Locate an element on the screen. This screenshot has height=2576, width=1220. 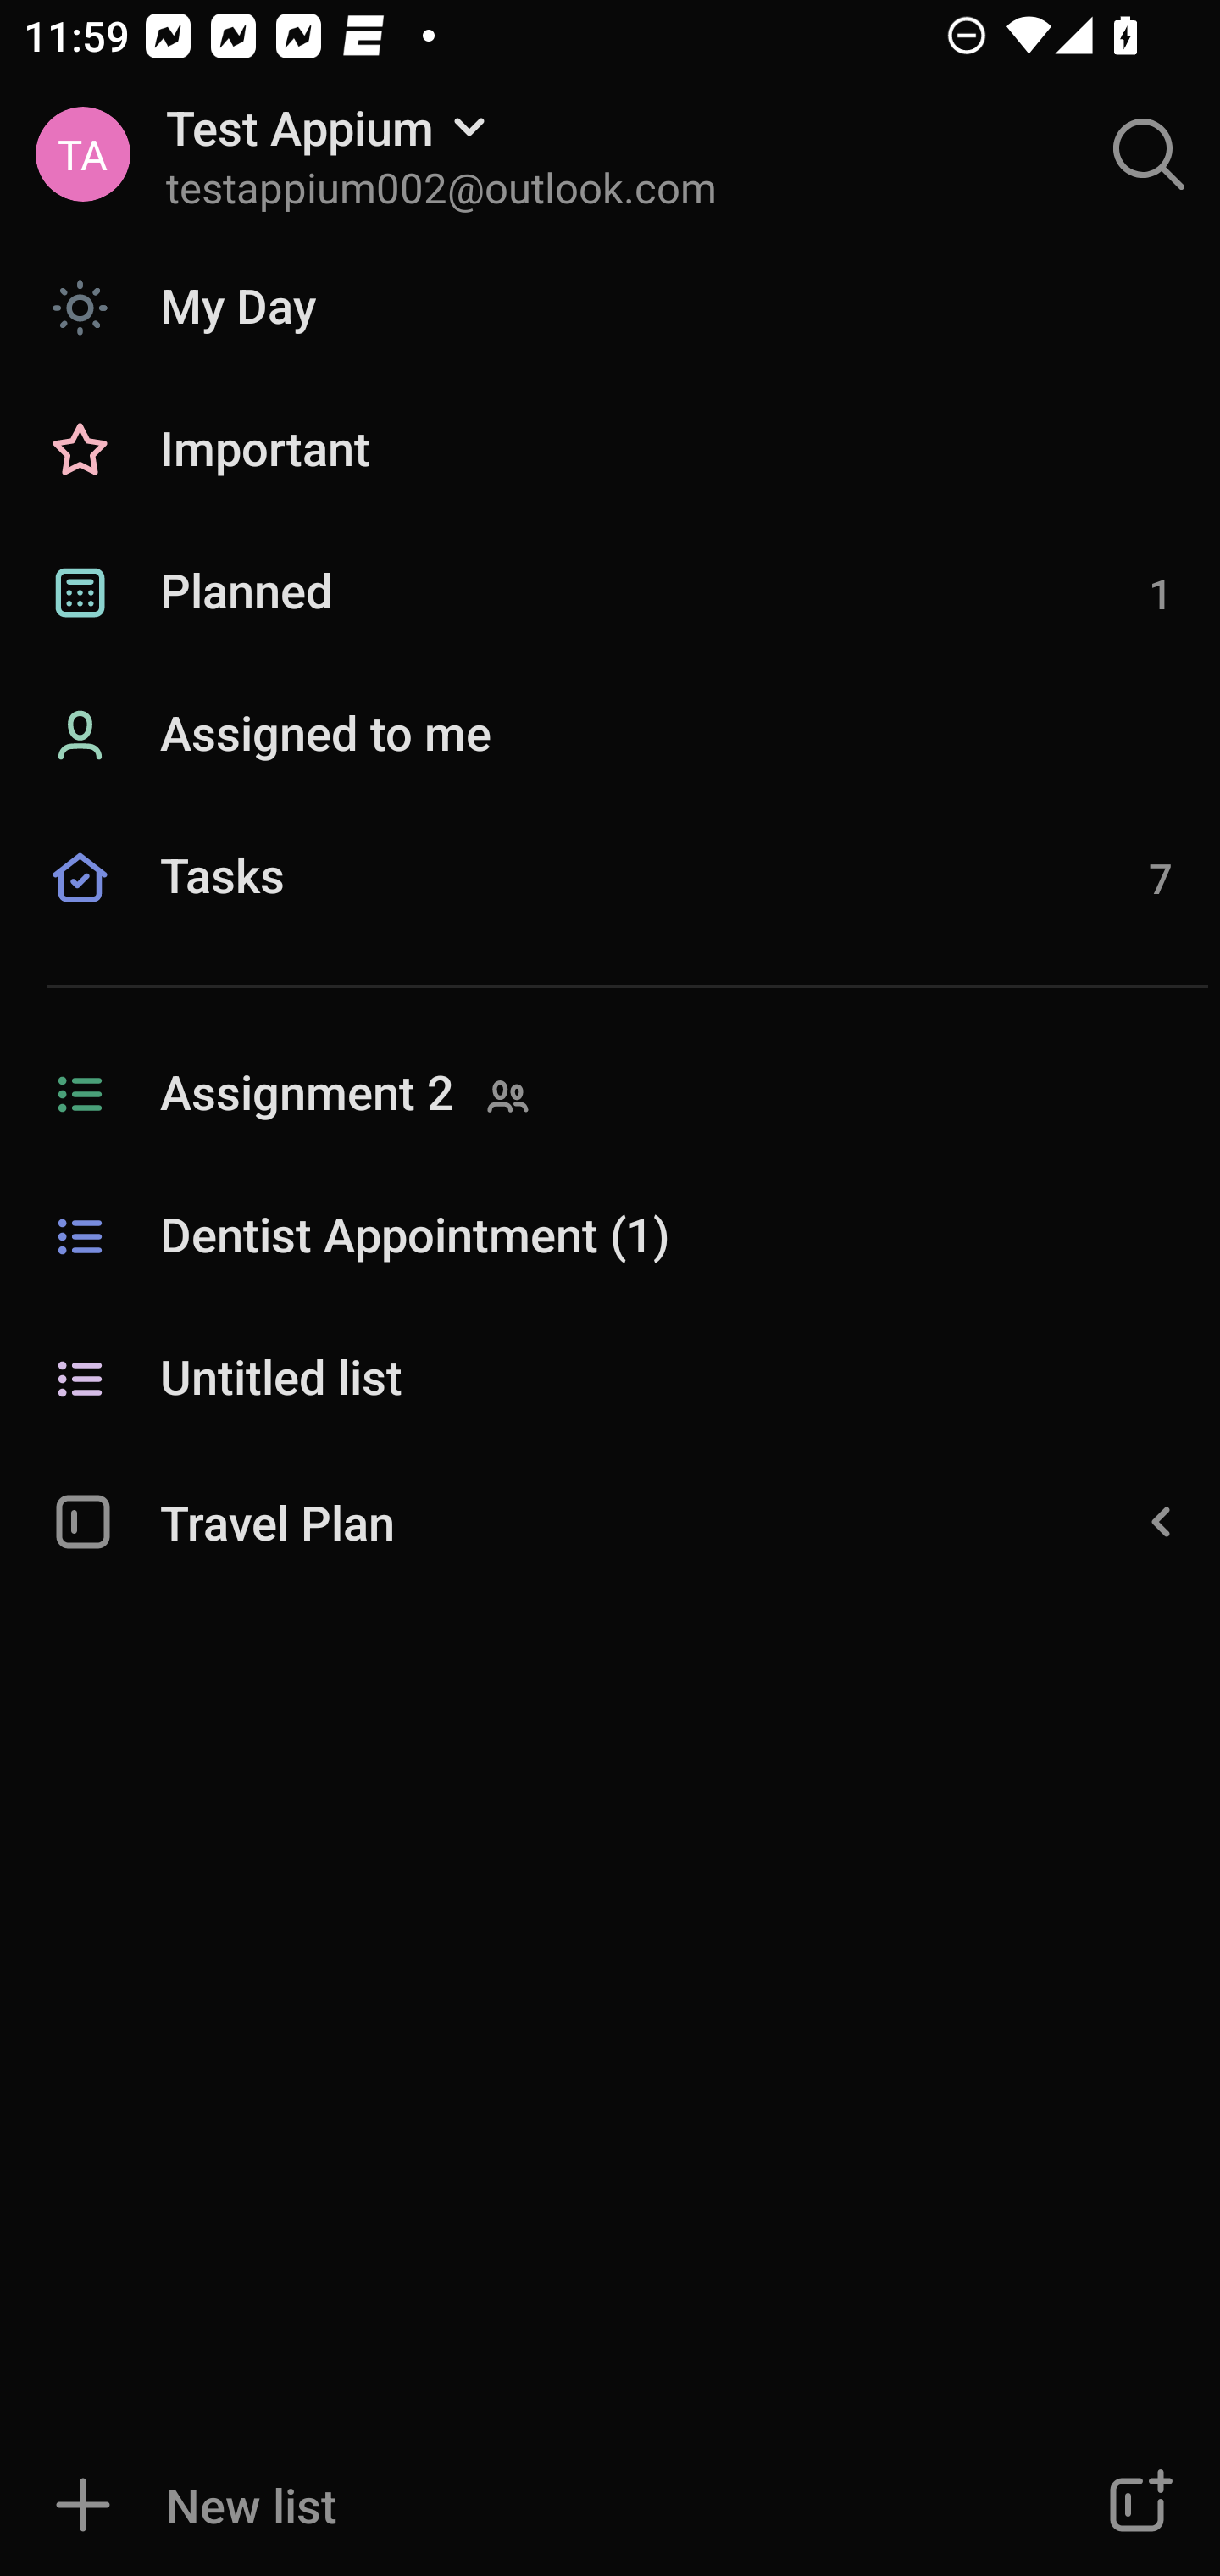
Tasks, 7 tasks Tasks 7 is located at coordinates (610, 913).